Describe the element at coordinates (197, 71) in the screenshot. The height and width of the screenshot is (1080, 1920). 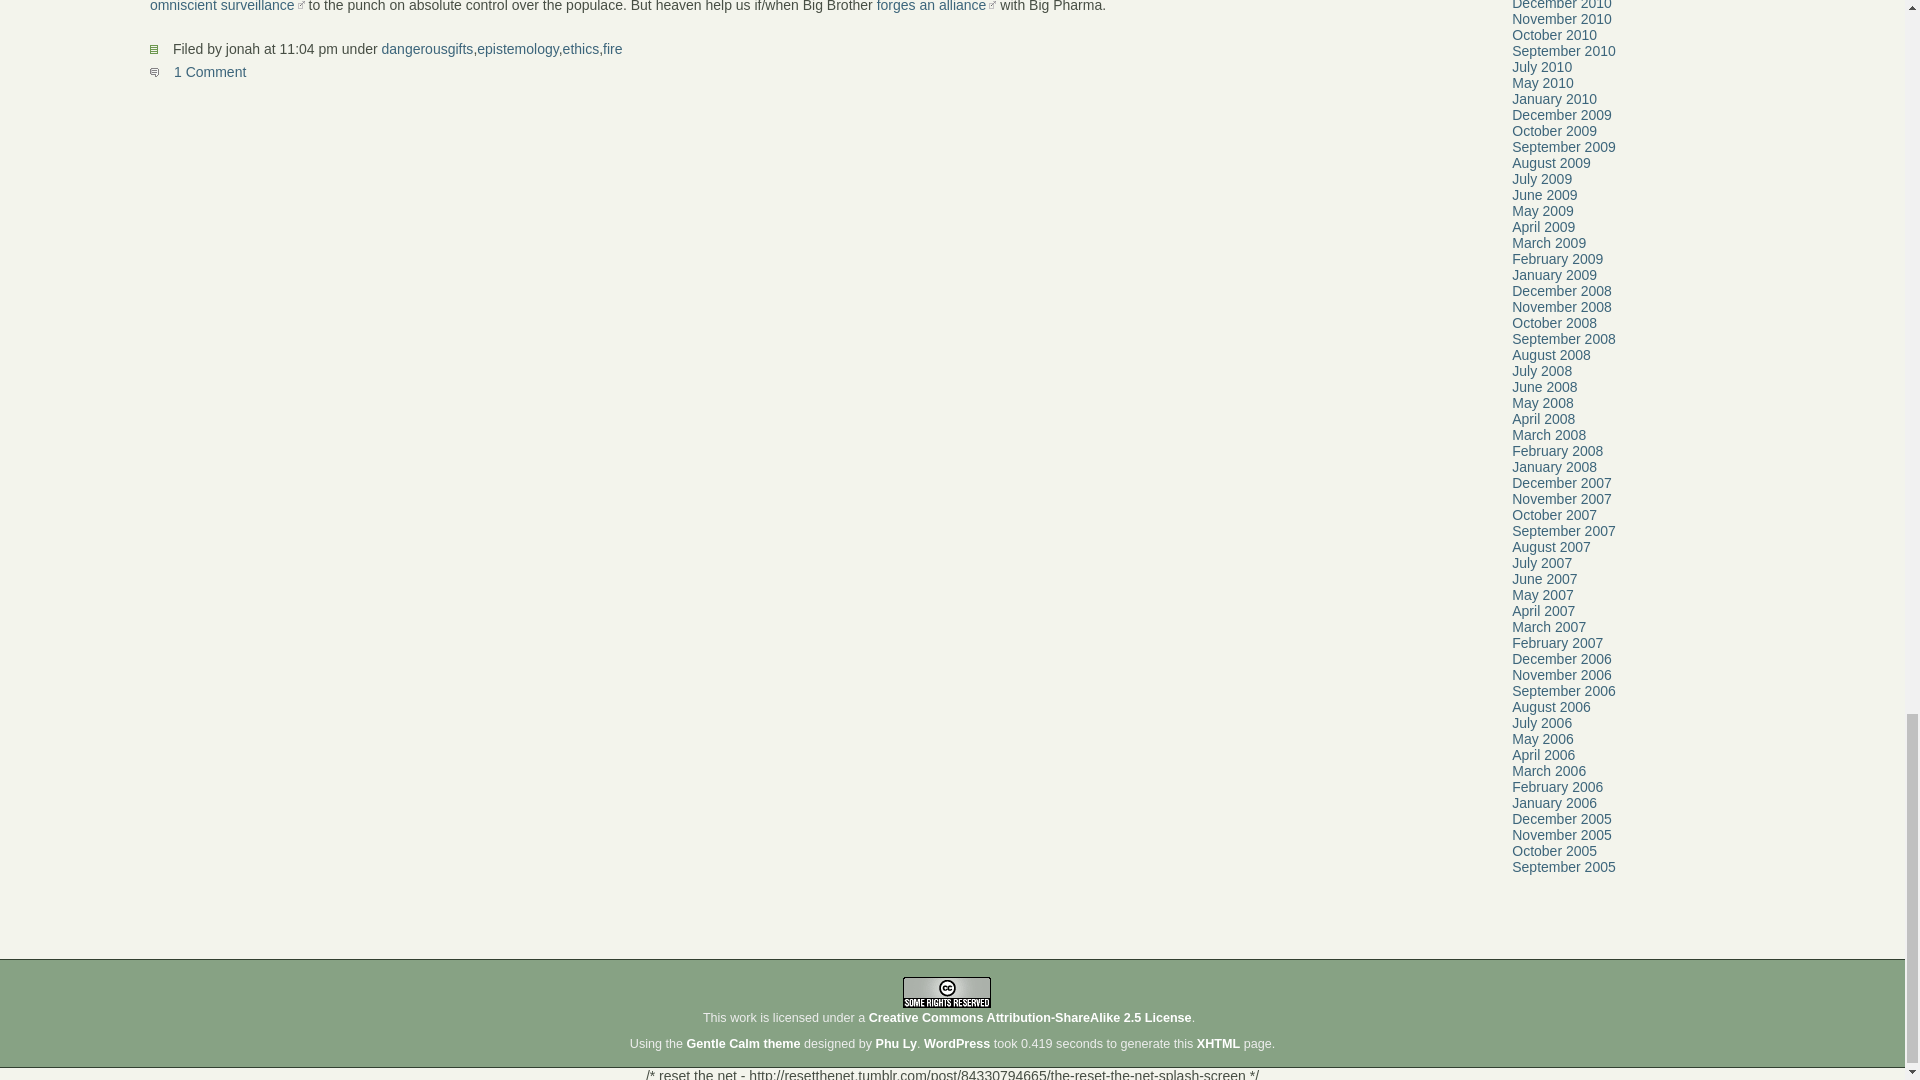
I see `1 Comment` at that location.